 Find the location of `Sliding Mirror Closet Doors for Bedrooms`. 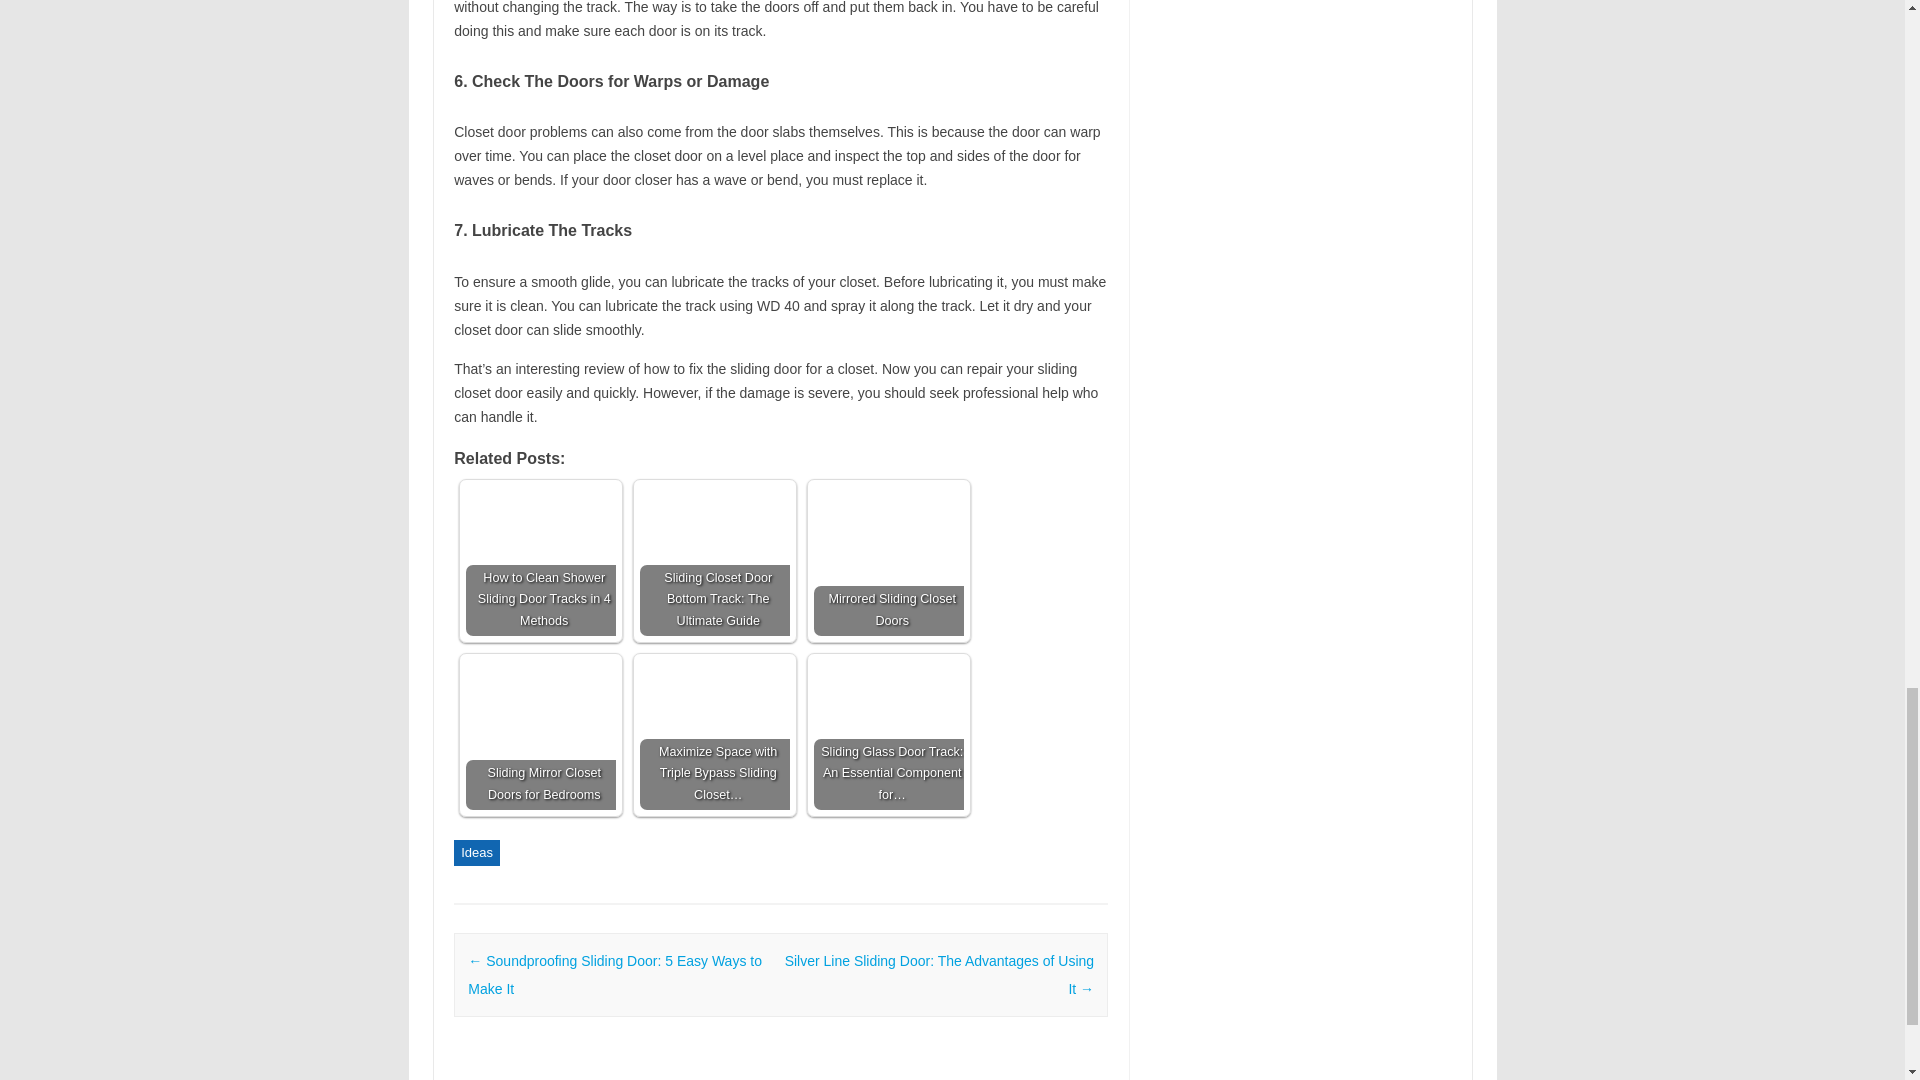

Sliding Mirror Closet Doors for Bedrooms is located at coordinates (541, 734).